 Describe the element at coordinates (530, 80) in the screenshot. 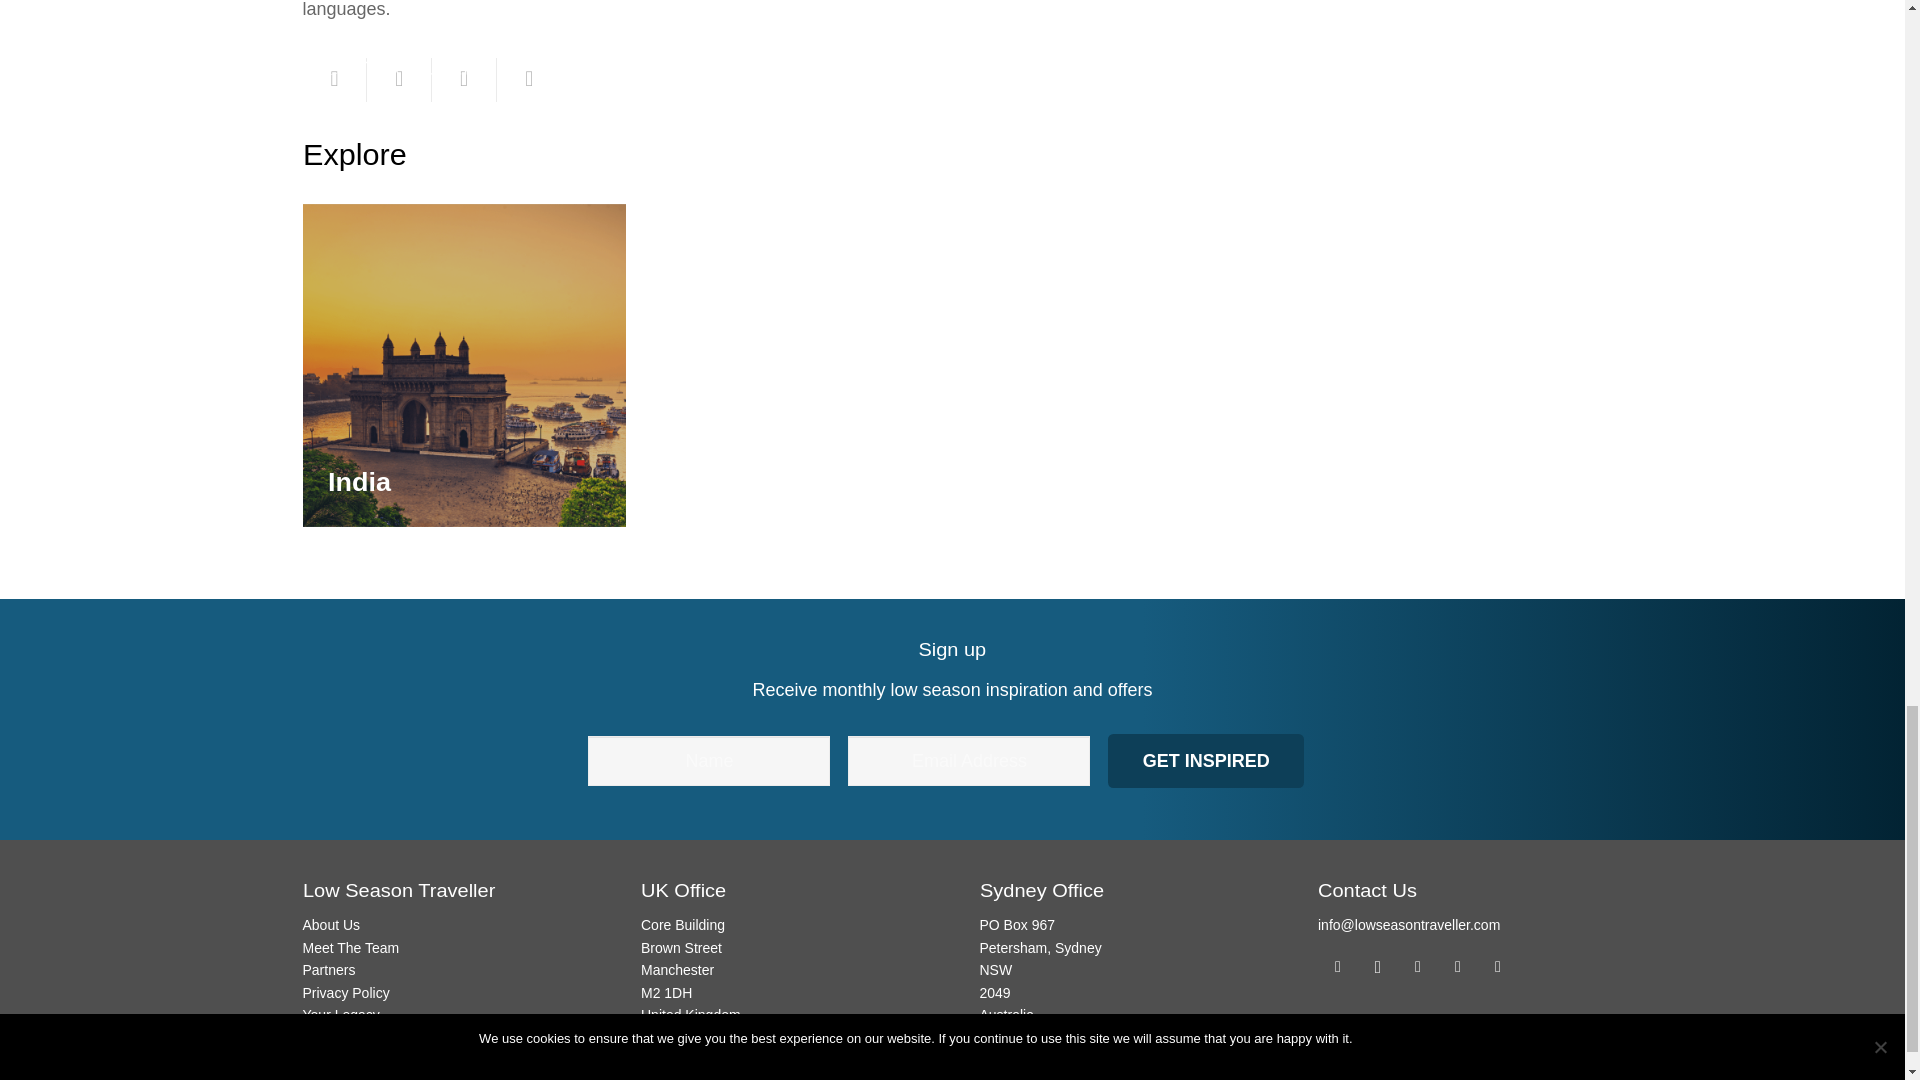

I see `Share this` at that location.